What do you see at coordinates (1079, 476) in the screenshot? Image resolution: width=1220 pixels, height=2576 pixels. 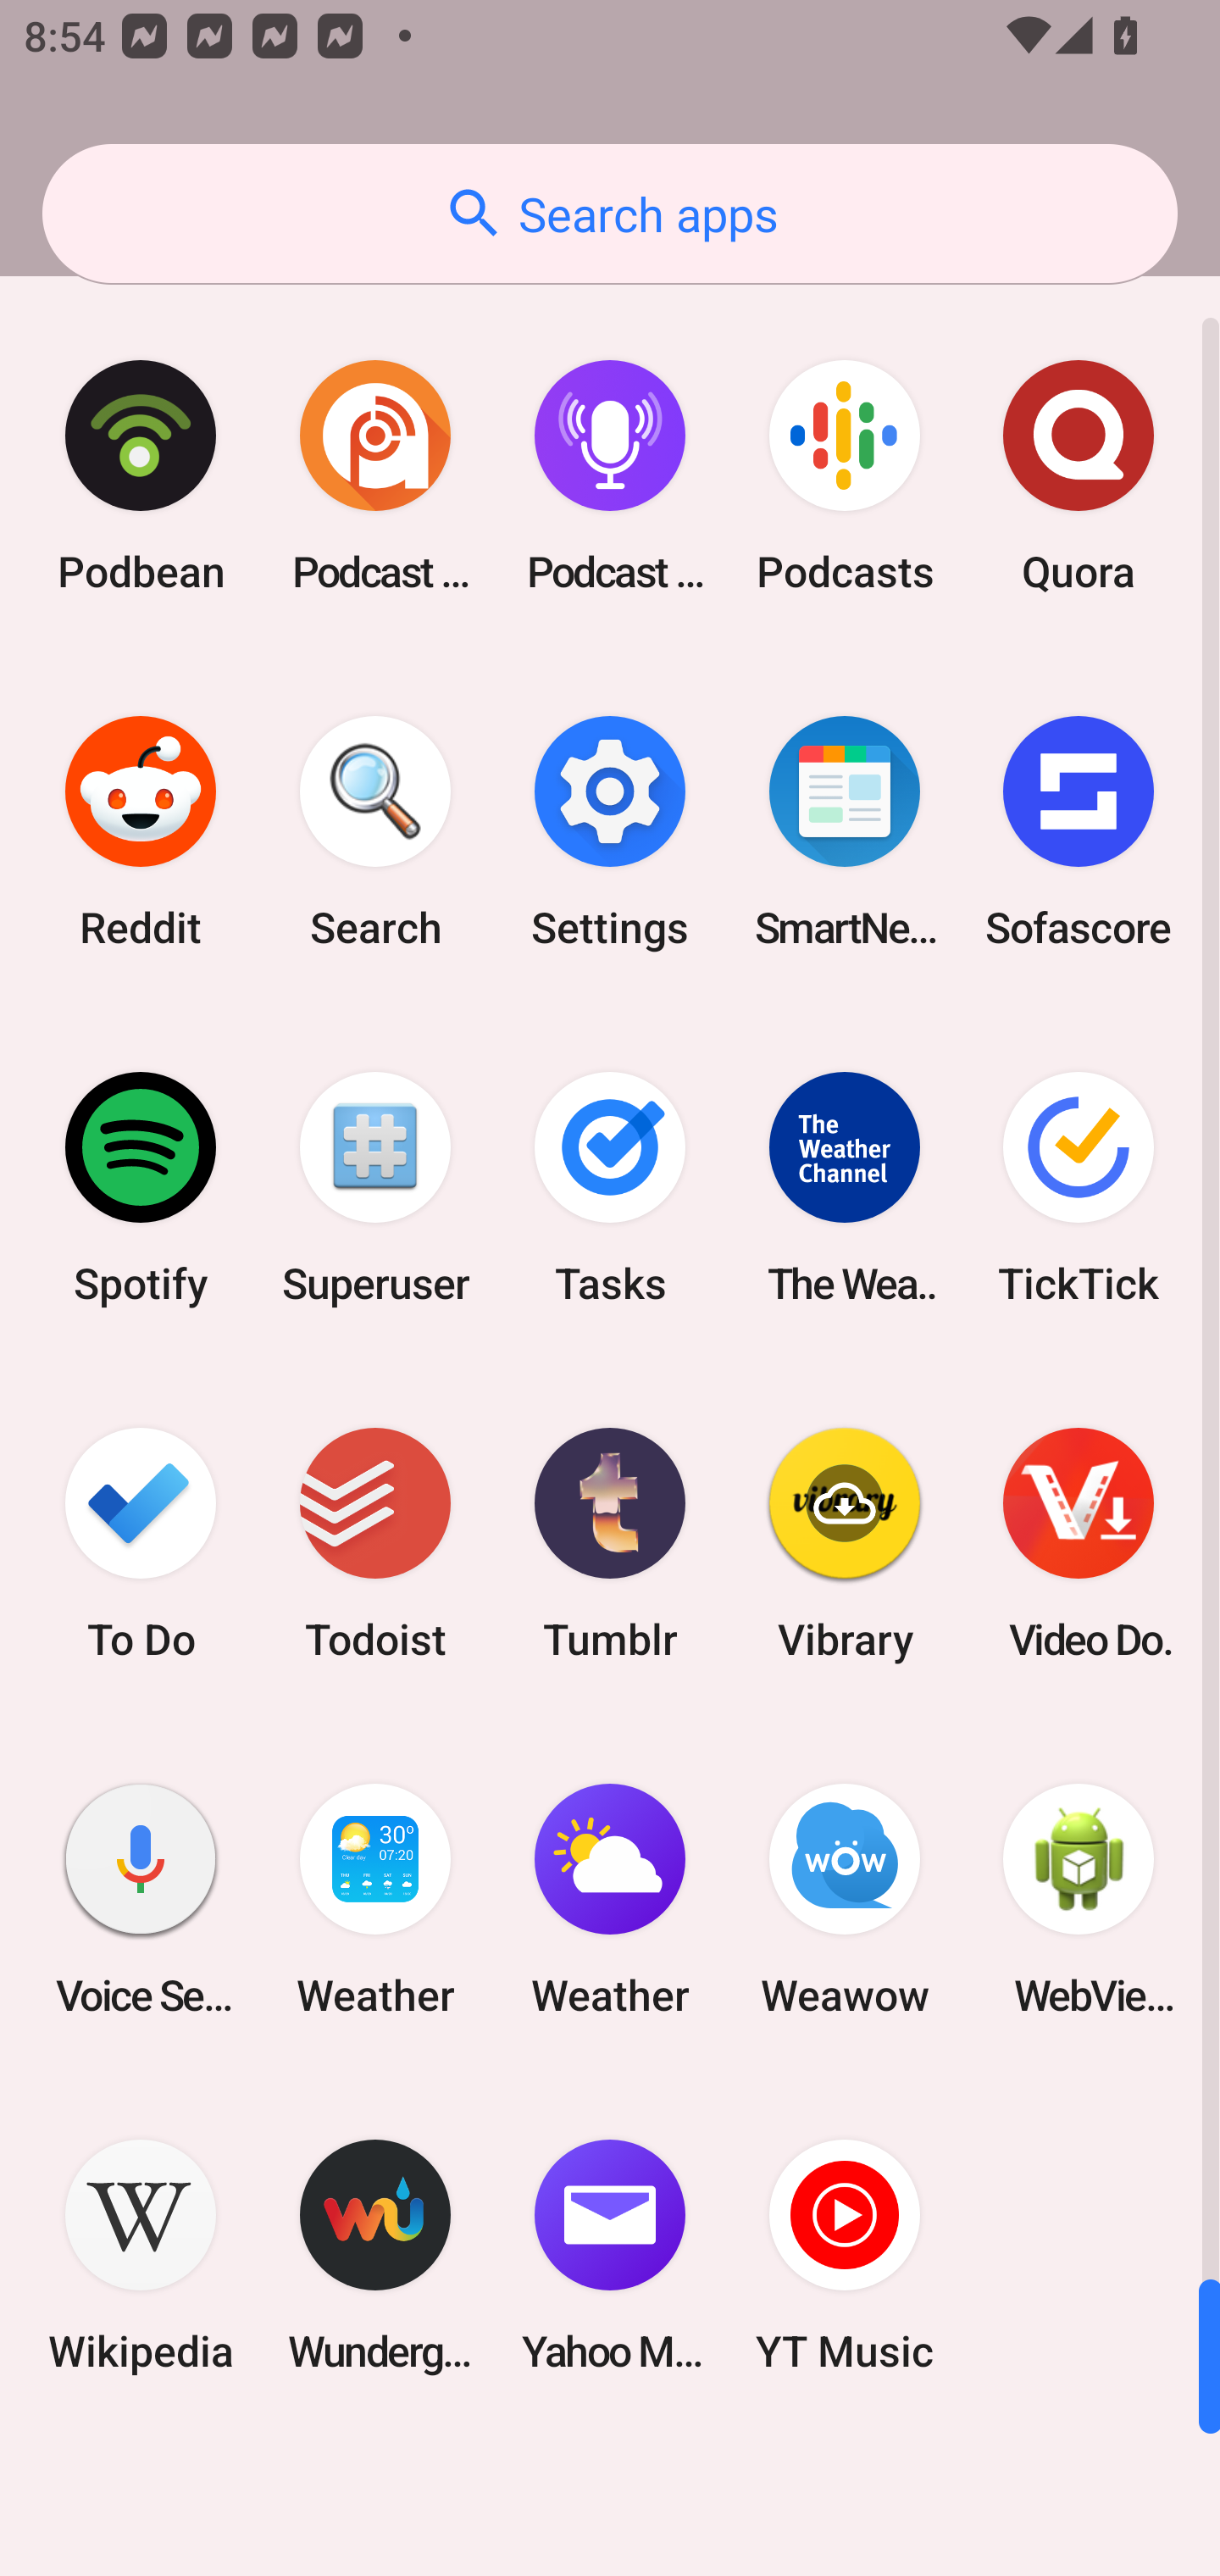 I see `Quora` at bounding box center [1079, 476].